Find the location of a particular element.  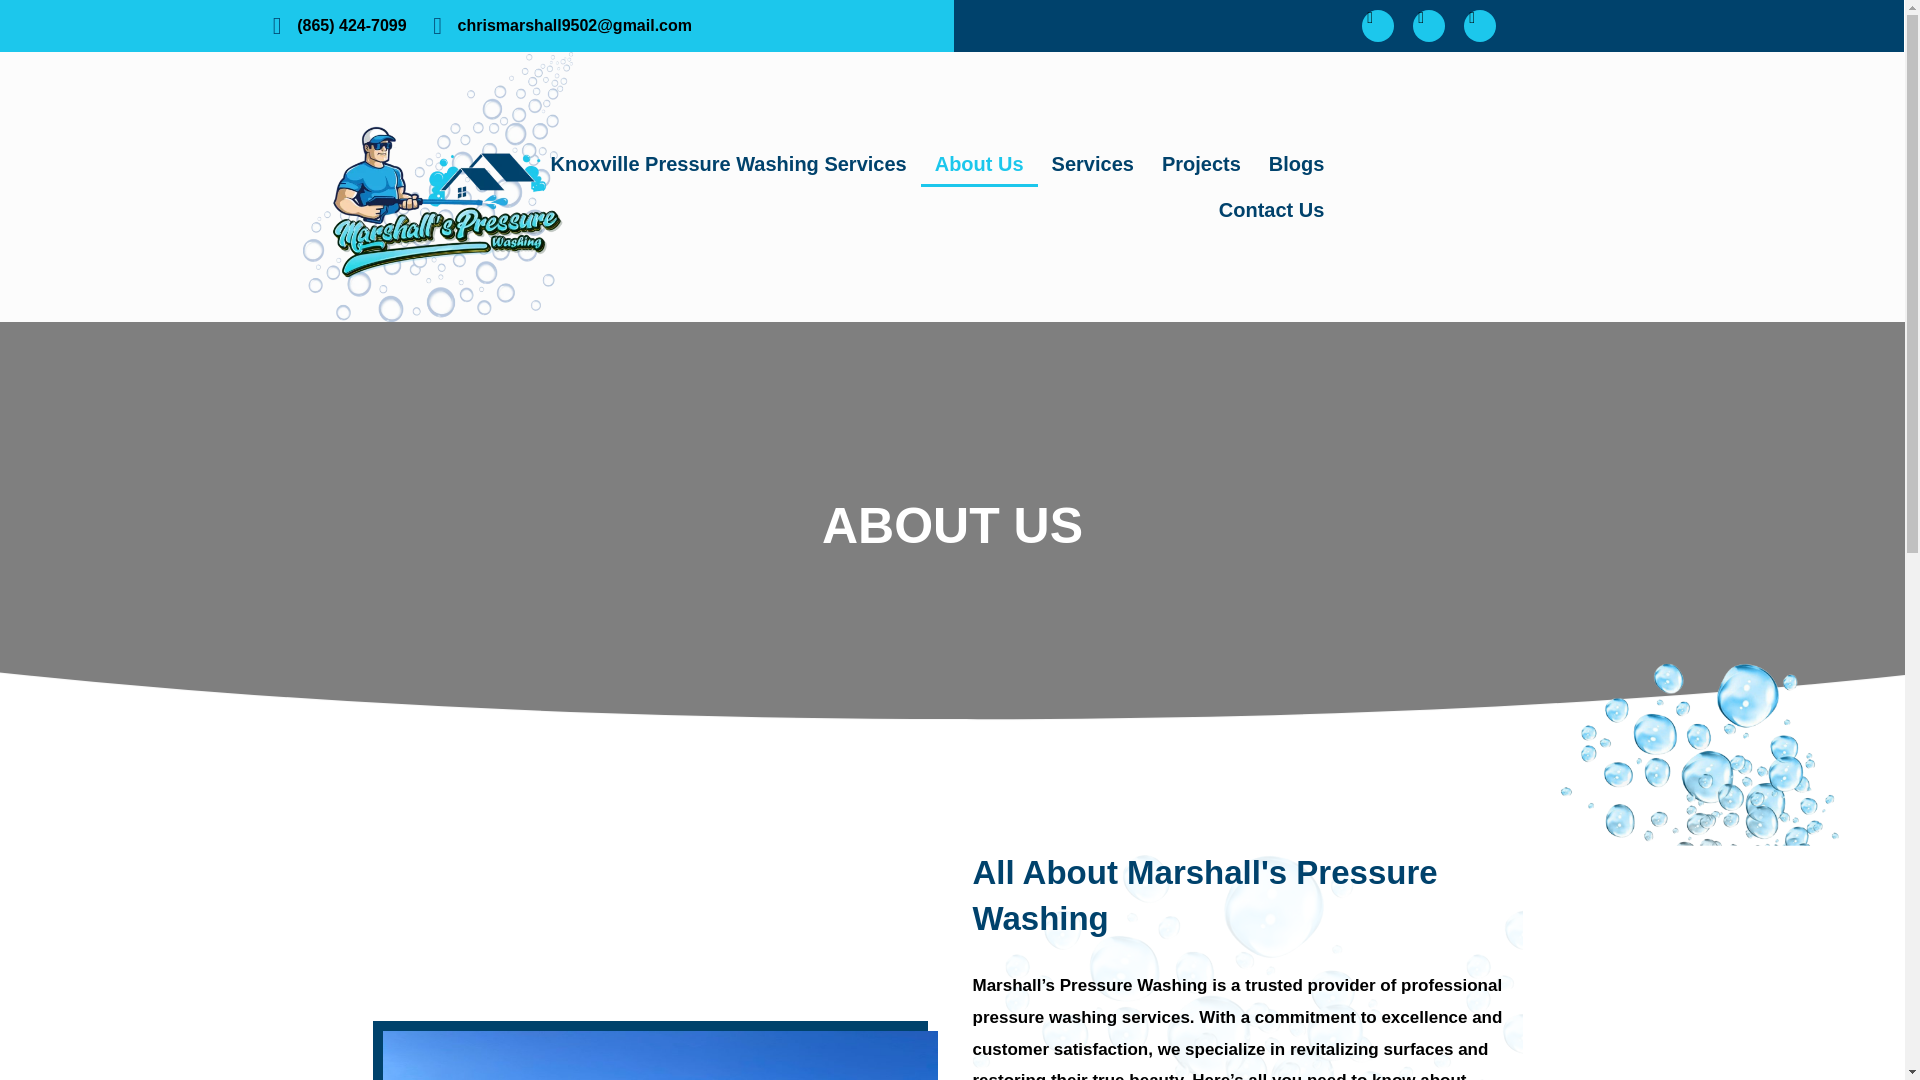

Knoxville Pressure Washing Services is located at coordinates (729, 164).